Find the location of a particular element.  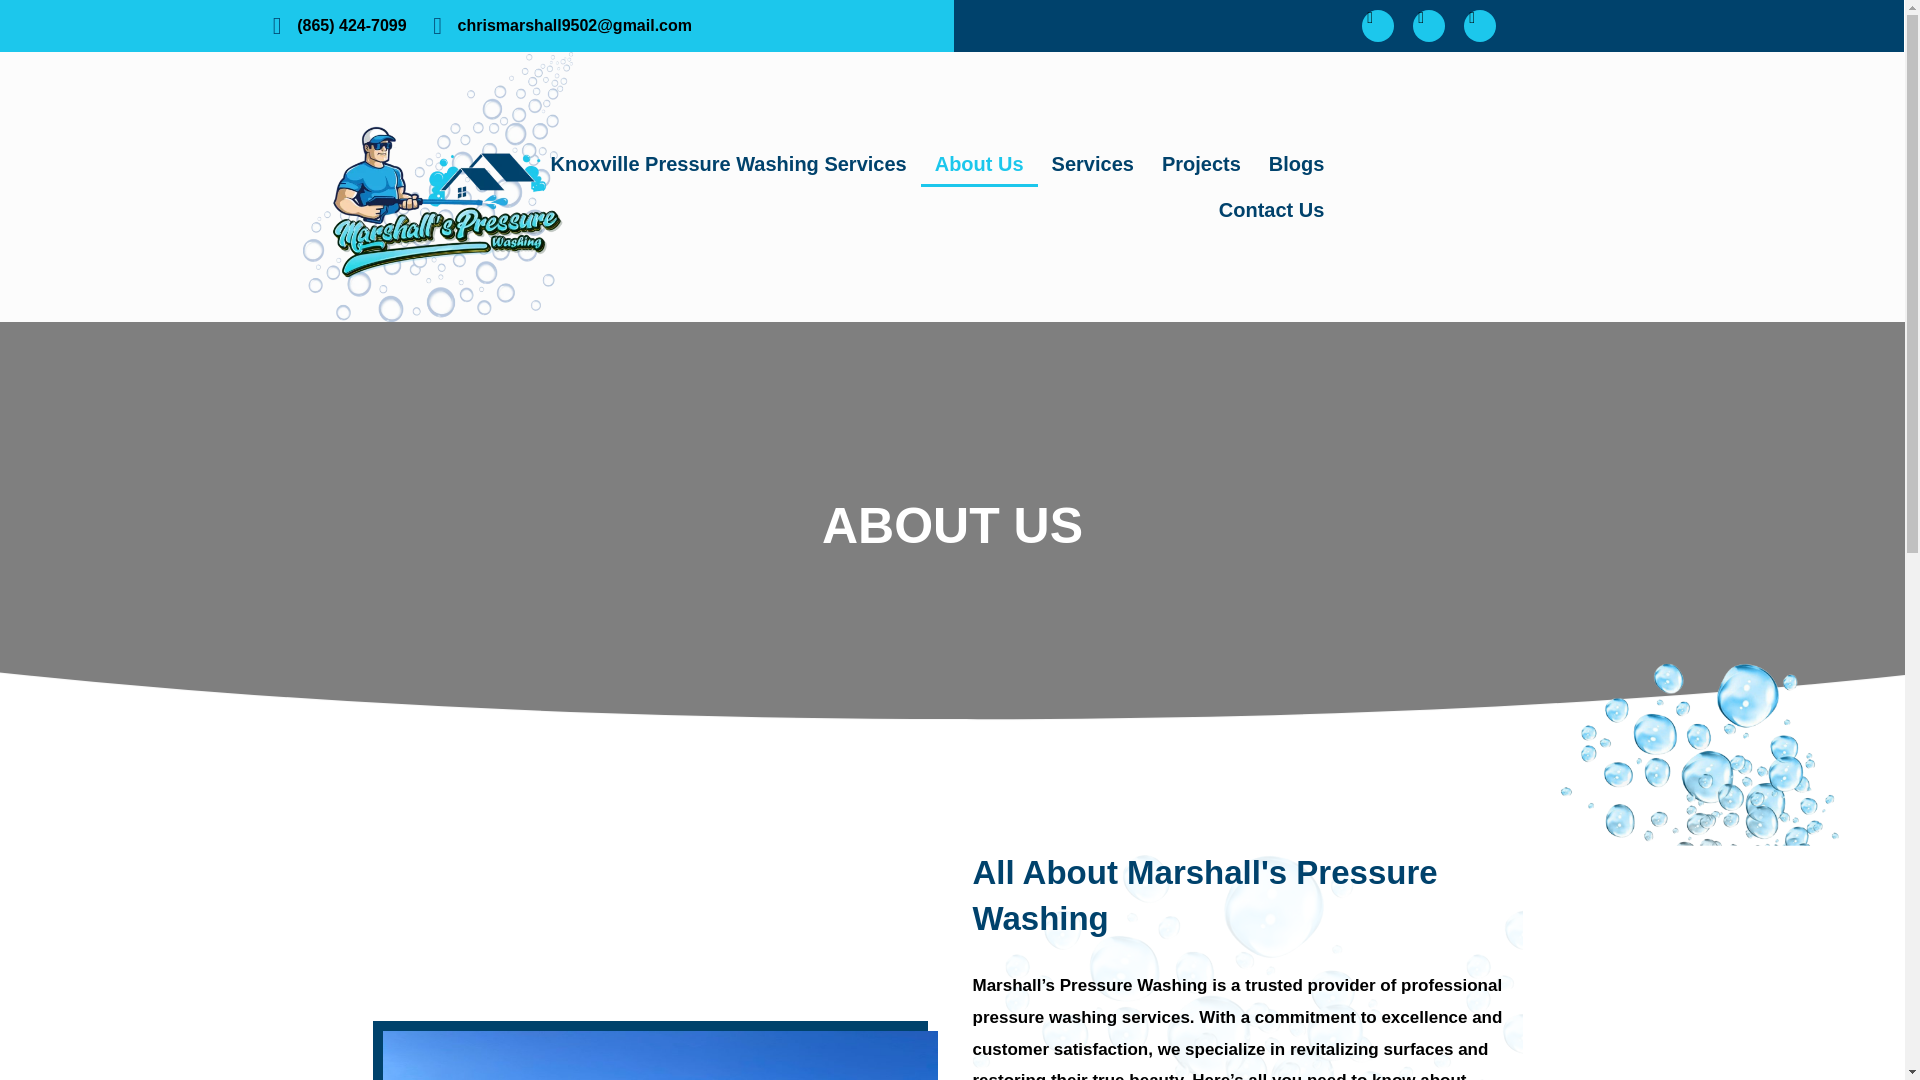

Knoxville Pressure Washing Services is located at coordinates (729, 164).